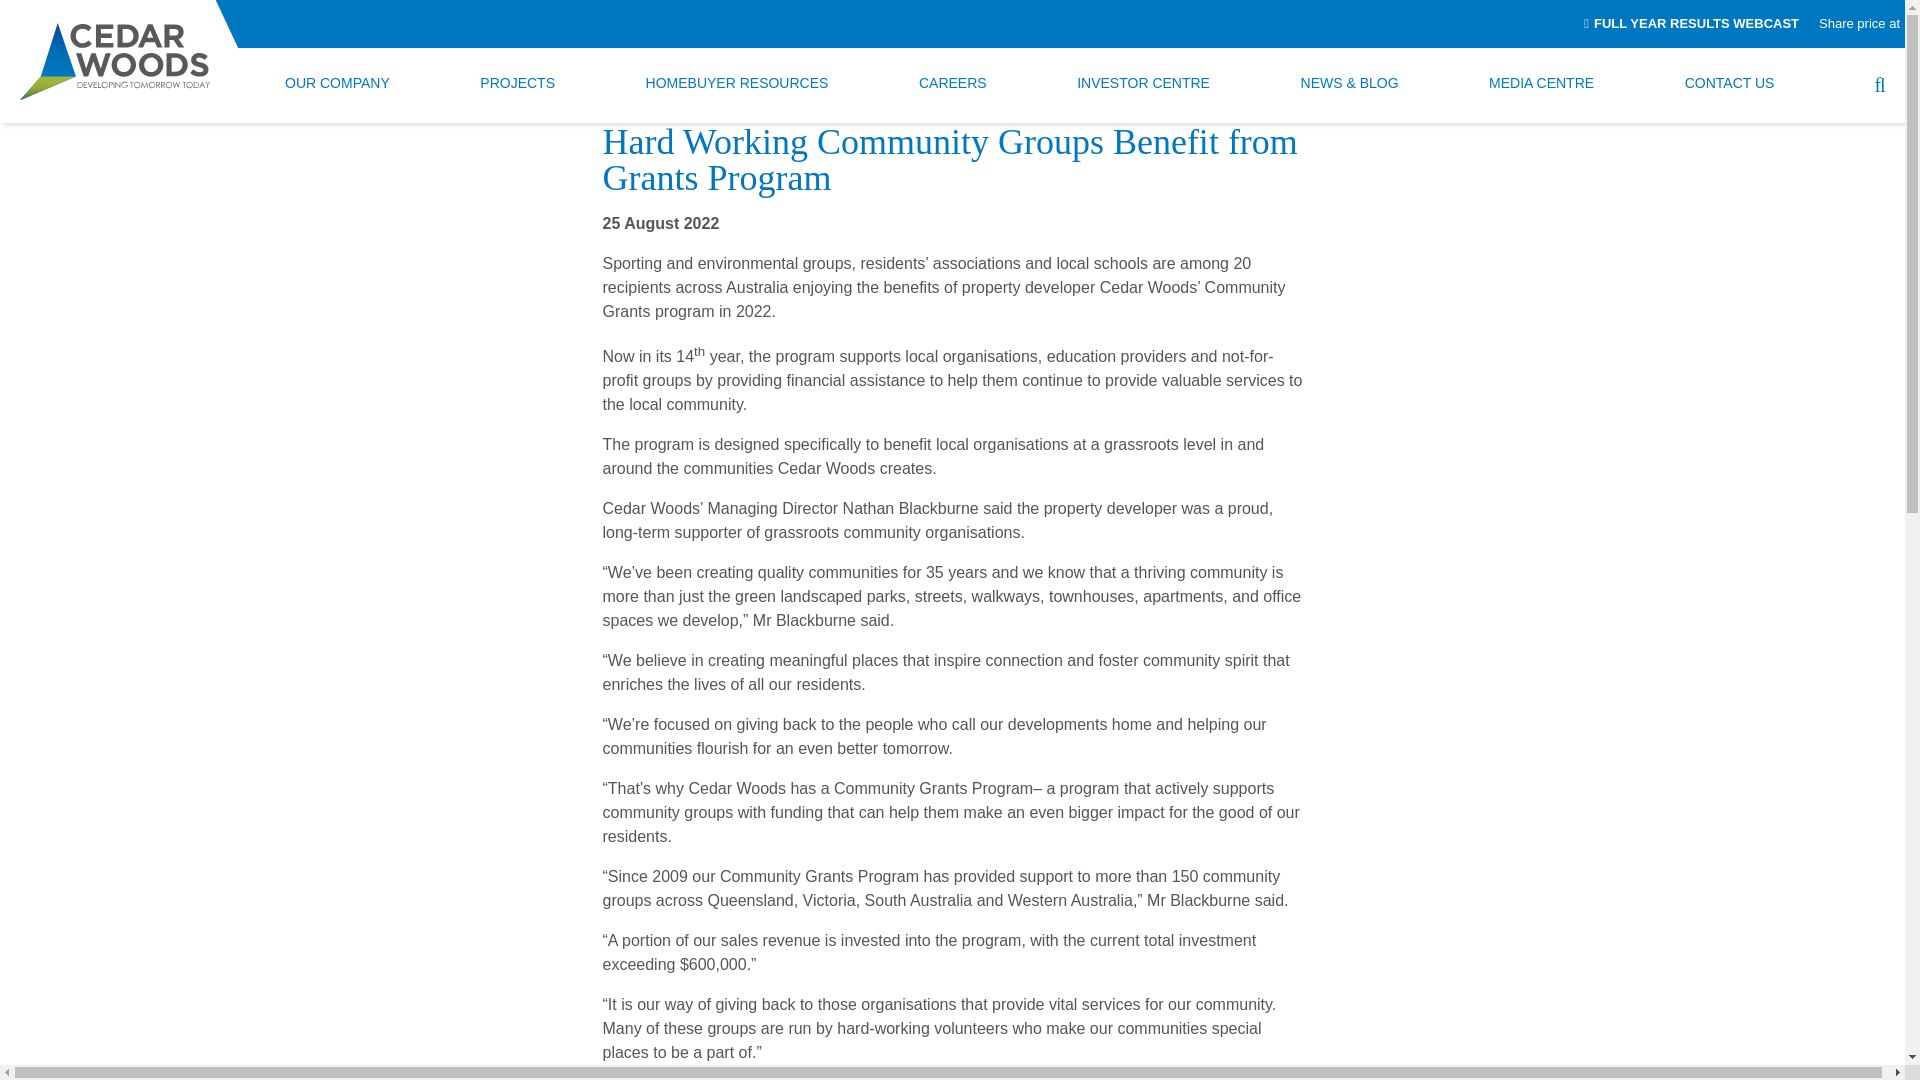 This screenshot has height=1080, width=1920. Describe the element at coordinates (338, 85) in the screenshot. I see `OUR COMPANY` at that location.